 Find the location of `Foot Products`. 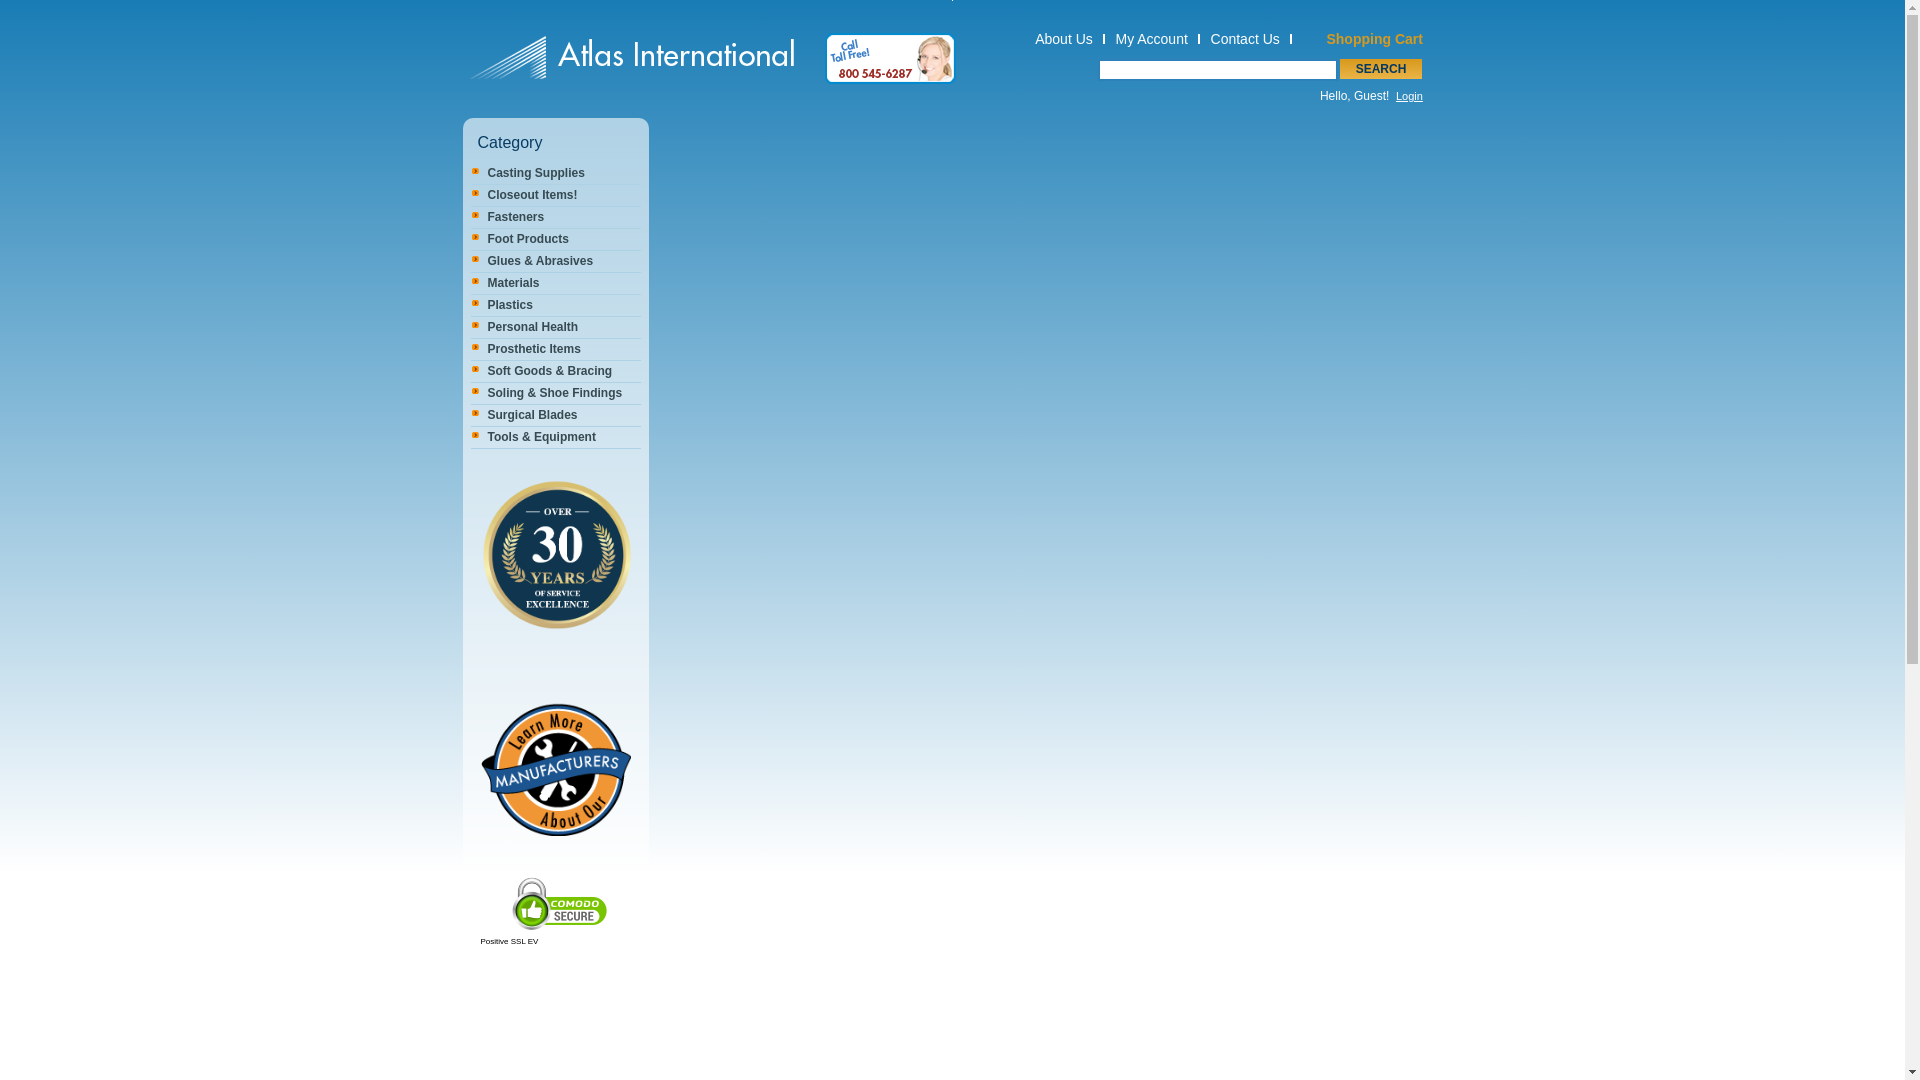

Foot Products is located at coordinates (555, 238).